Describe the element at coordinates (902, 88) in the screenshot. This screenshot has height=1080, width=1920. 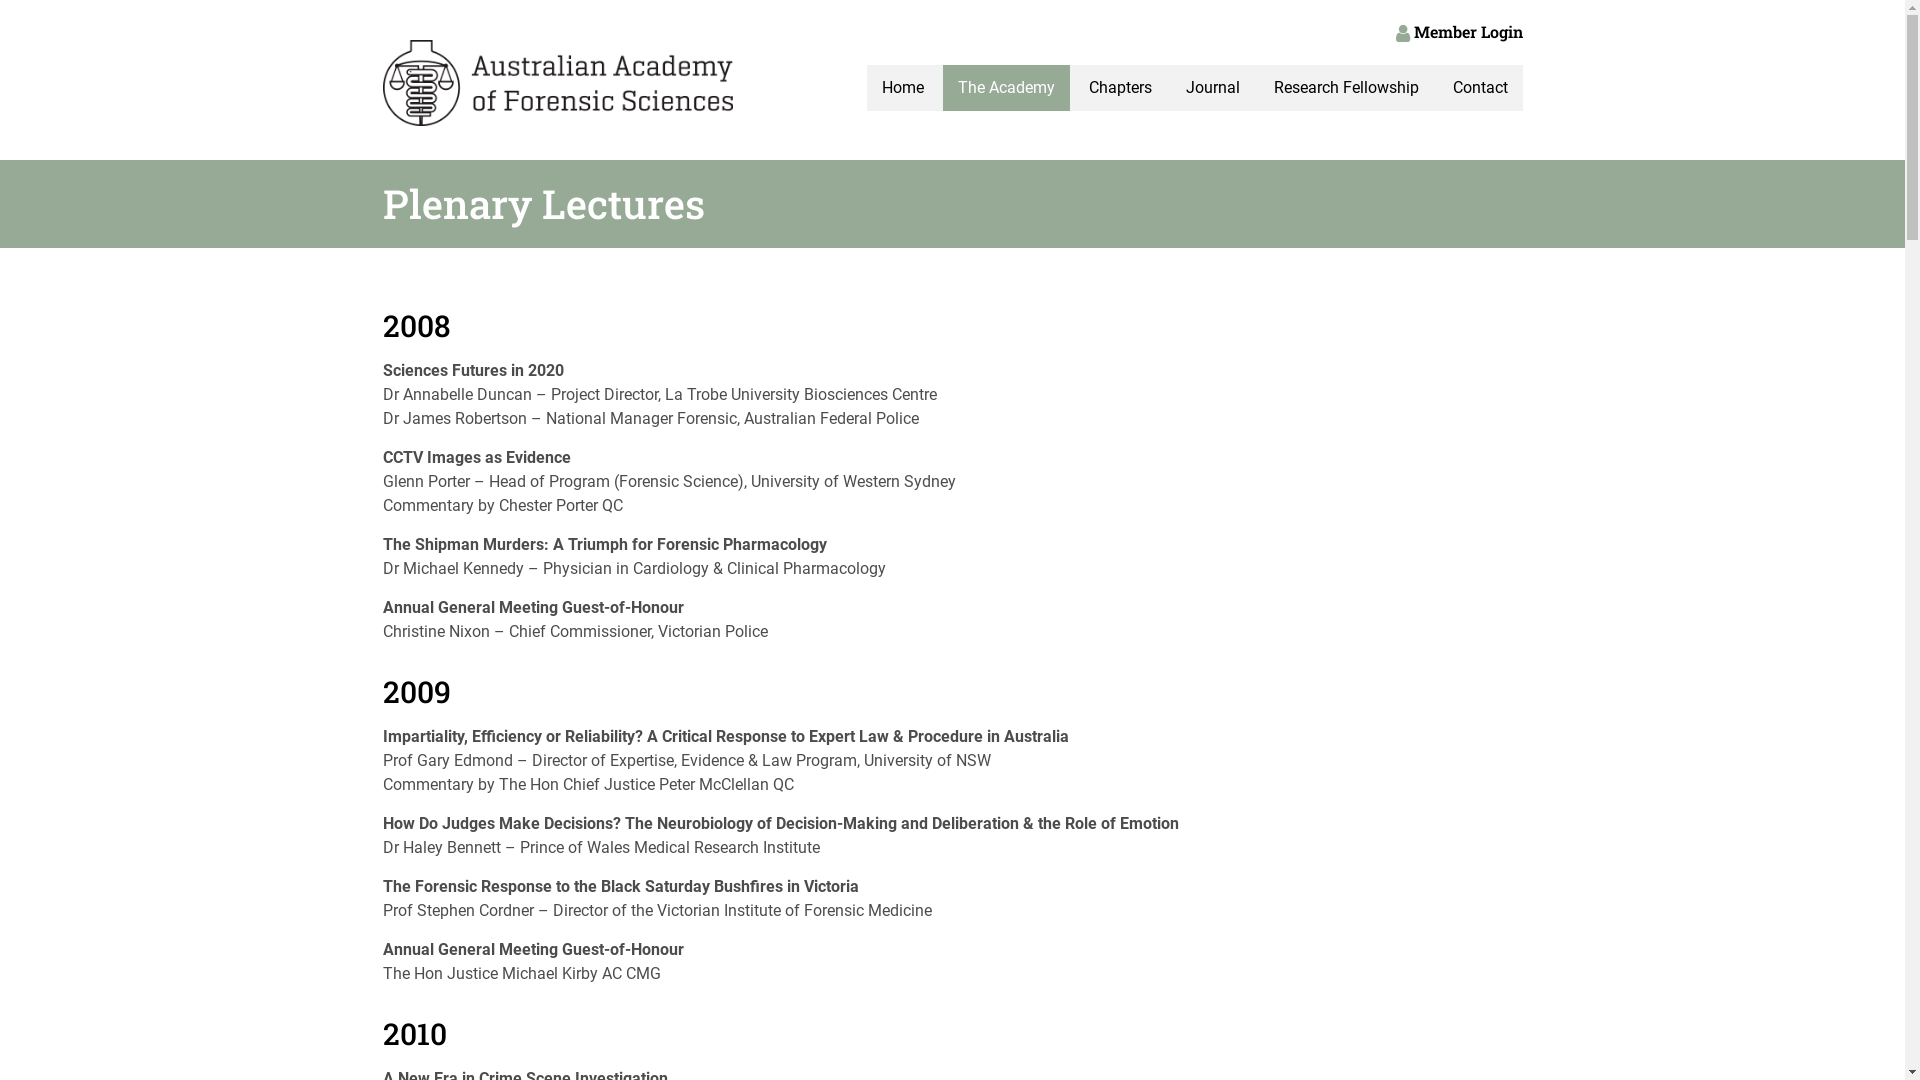
I see `Home` at that location.